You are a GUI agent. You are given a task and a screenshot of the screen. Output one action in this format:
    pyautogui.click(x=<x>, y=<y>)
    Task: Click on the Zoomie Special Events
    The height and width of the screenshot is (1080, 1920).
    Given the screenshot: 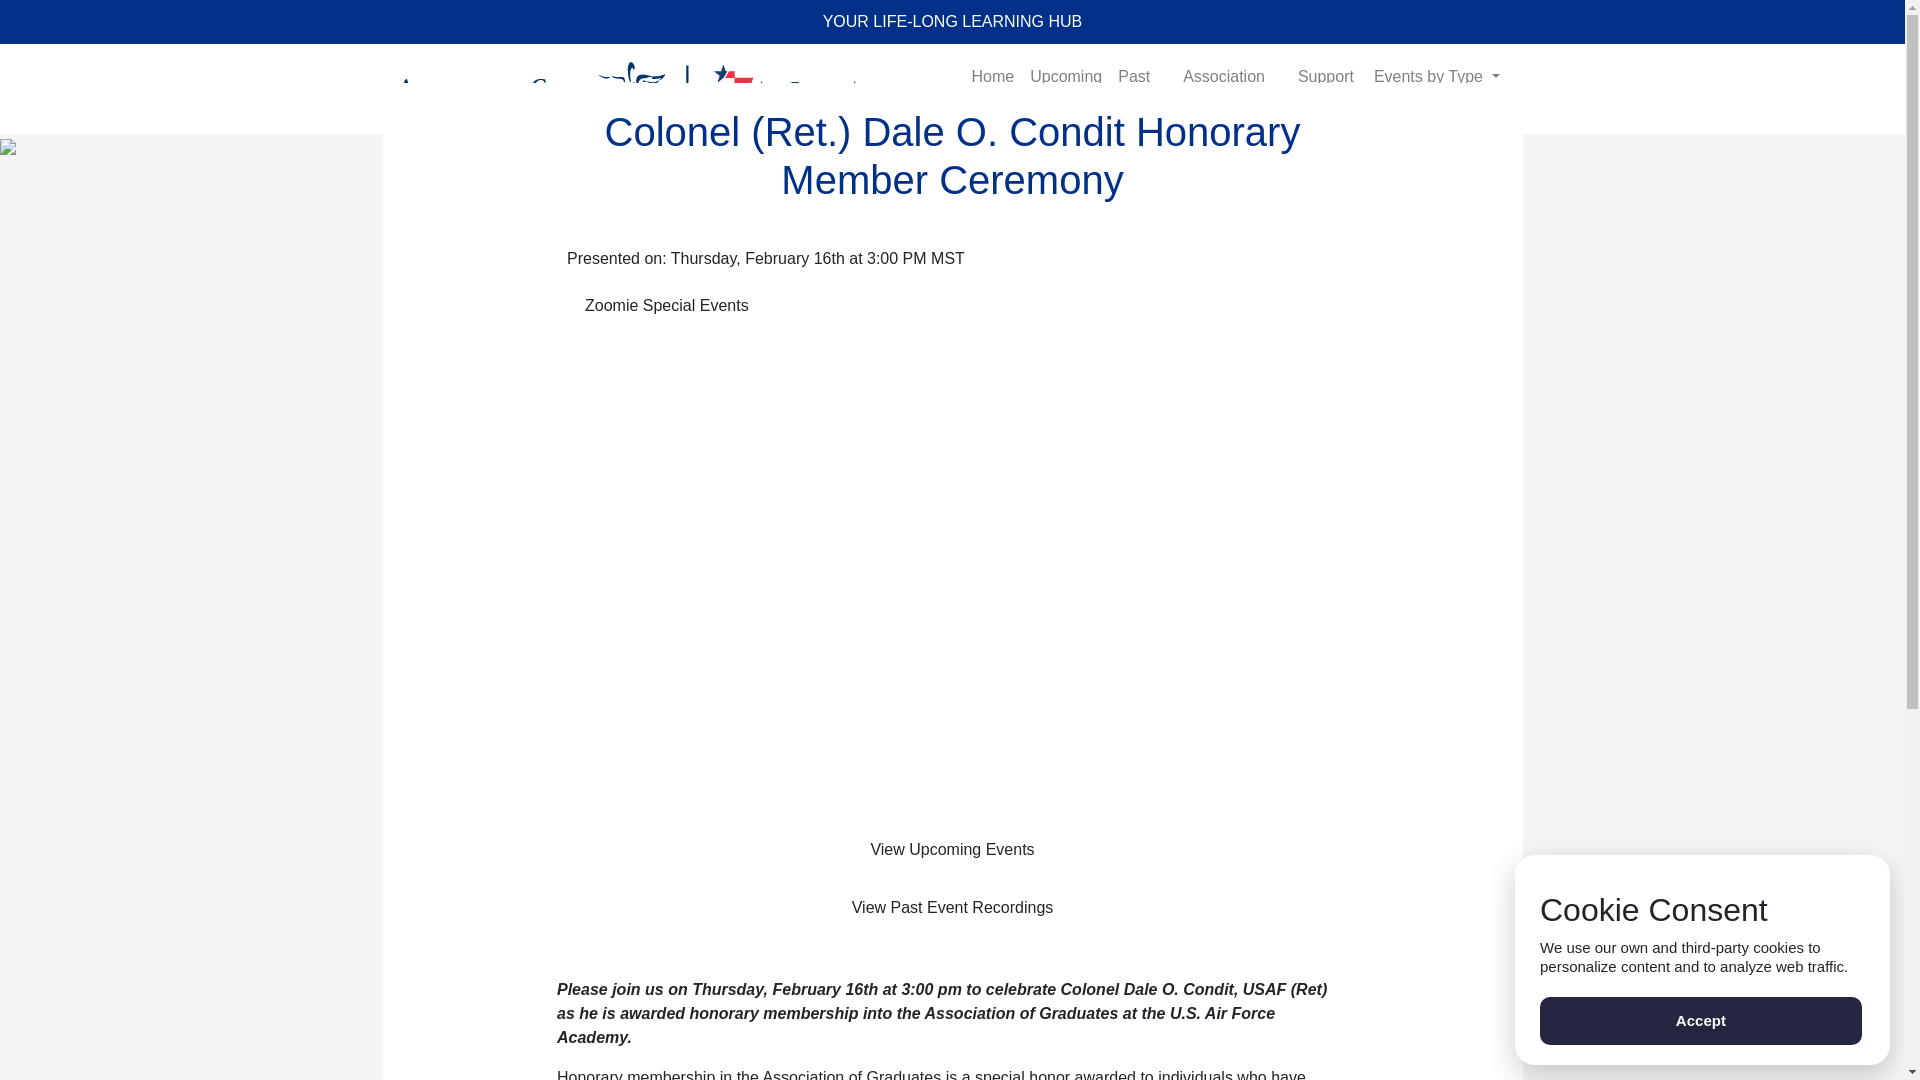 What is the action you would take?
    pyautogui.click(x=667, y=306)
    